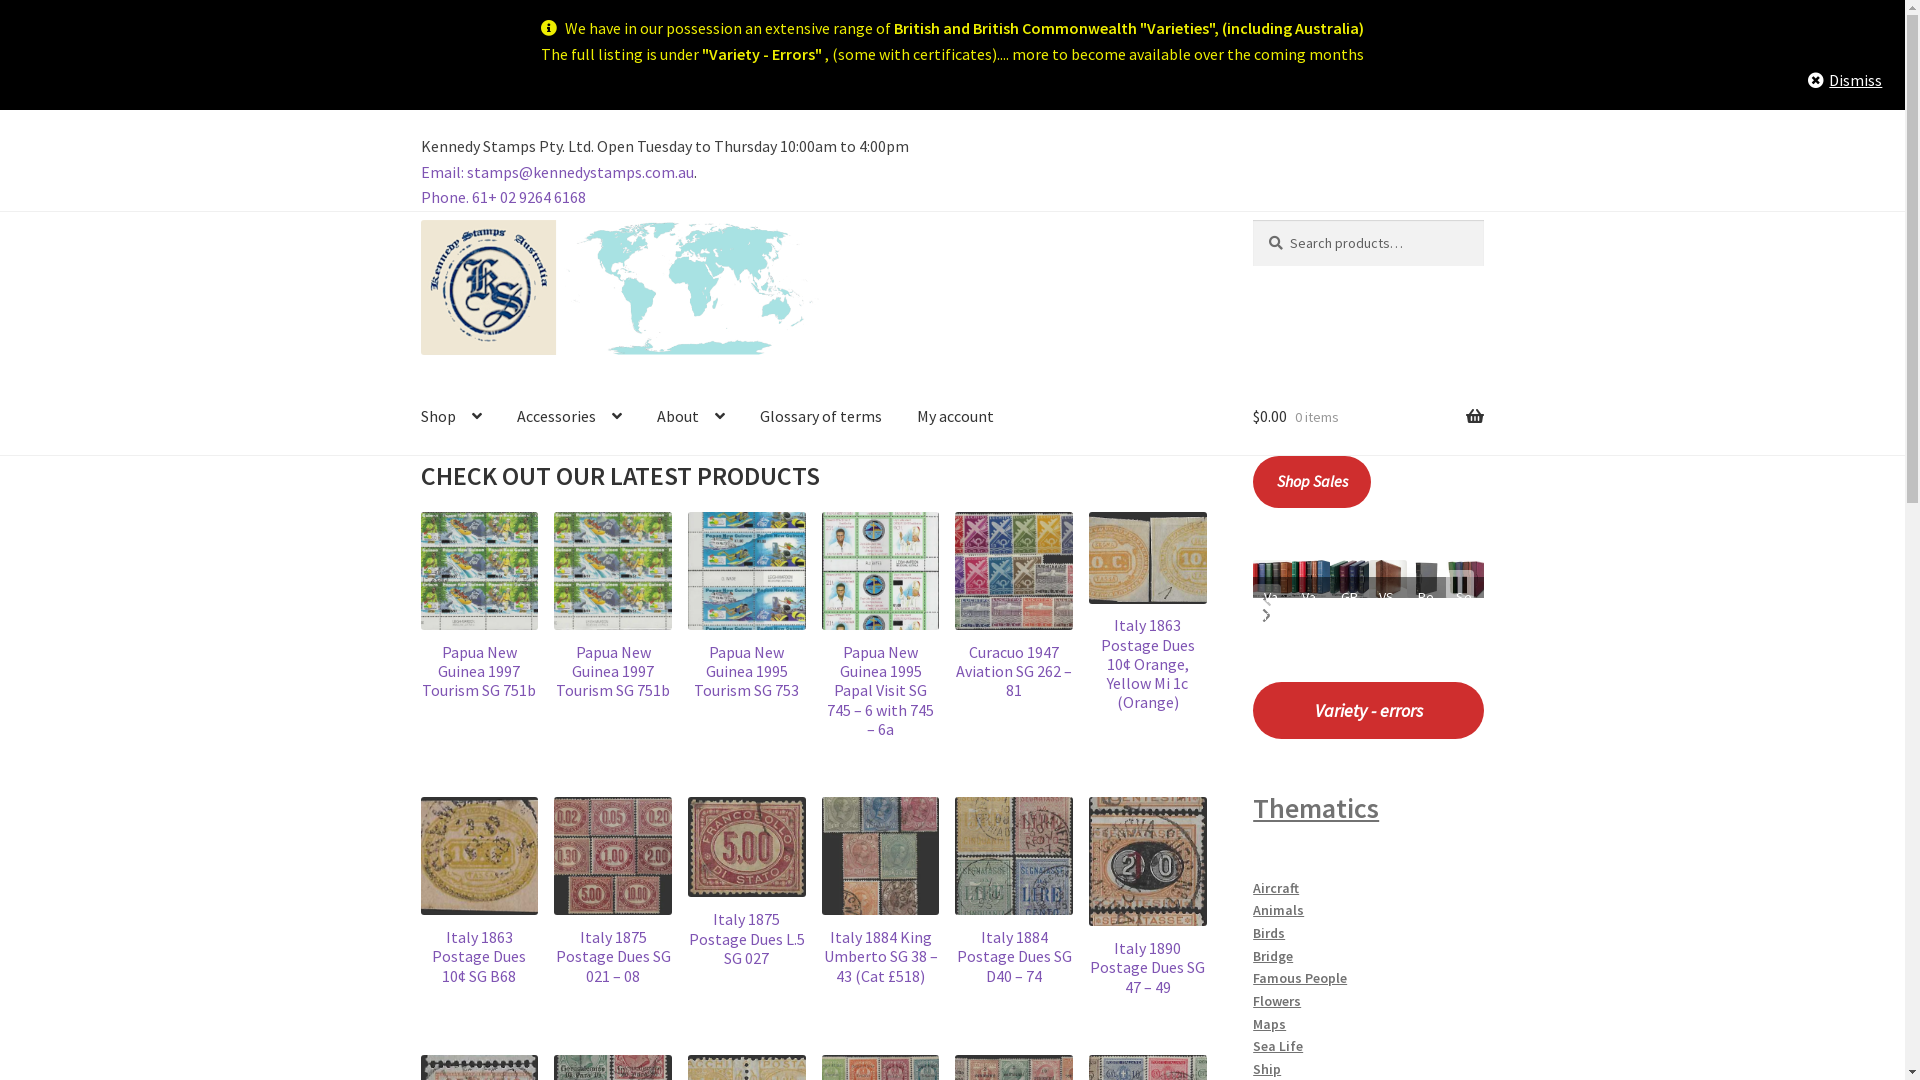 The image size is (1920, 1080). What do you see at coordinates (1276, 888) in the screenshot?
I see `Aircraft` at bounding box center [1276, 888].